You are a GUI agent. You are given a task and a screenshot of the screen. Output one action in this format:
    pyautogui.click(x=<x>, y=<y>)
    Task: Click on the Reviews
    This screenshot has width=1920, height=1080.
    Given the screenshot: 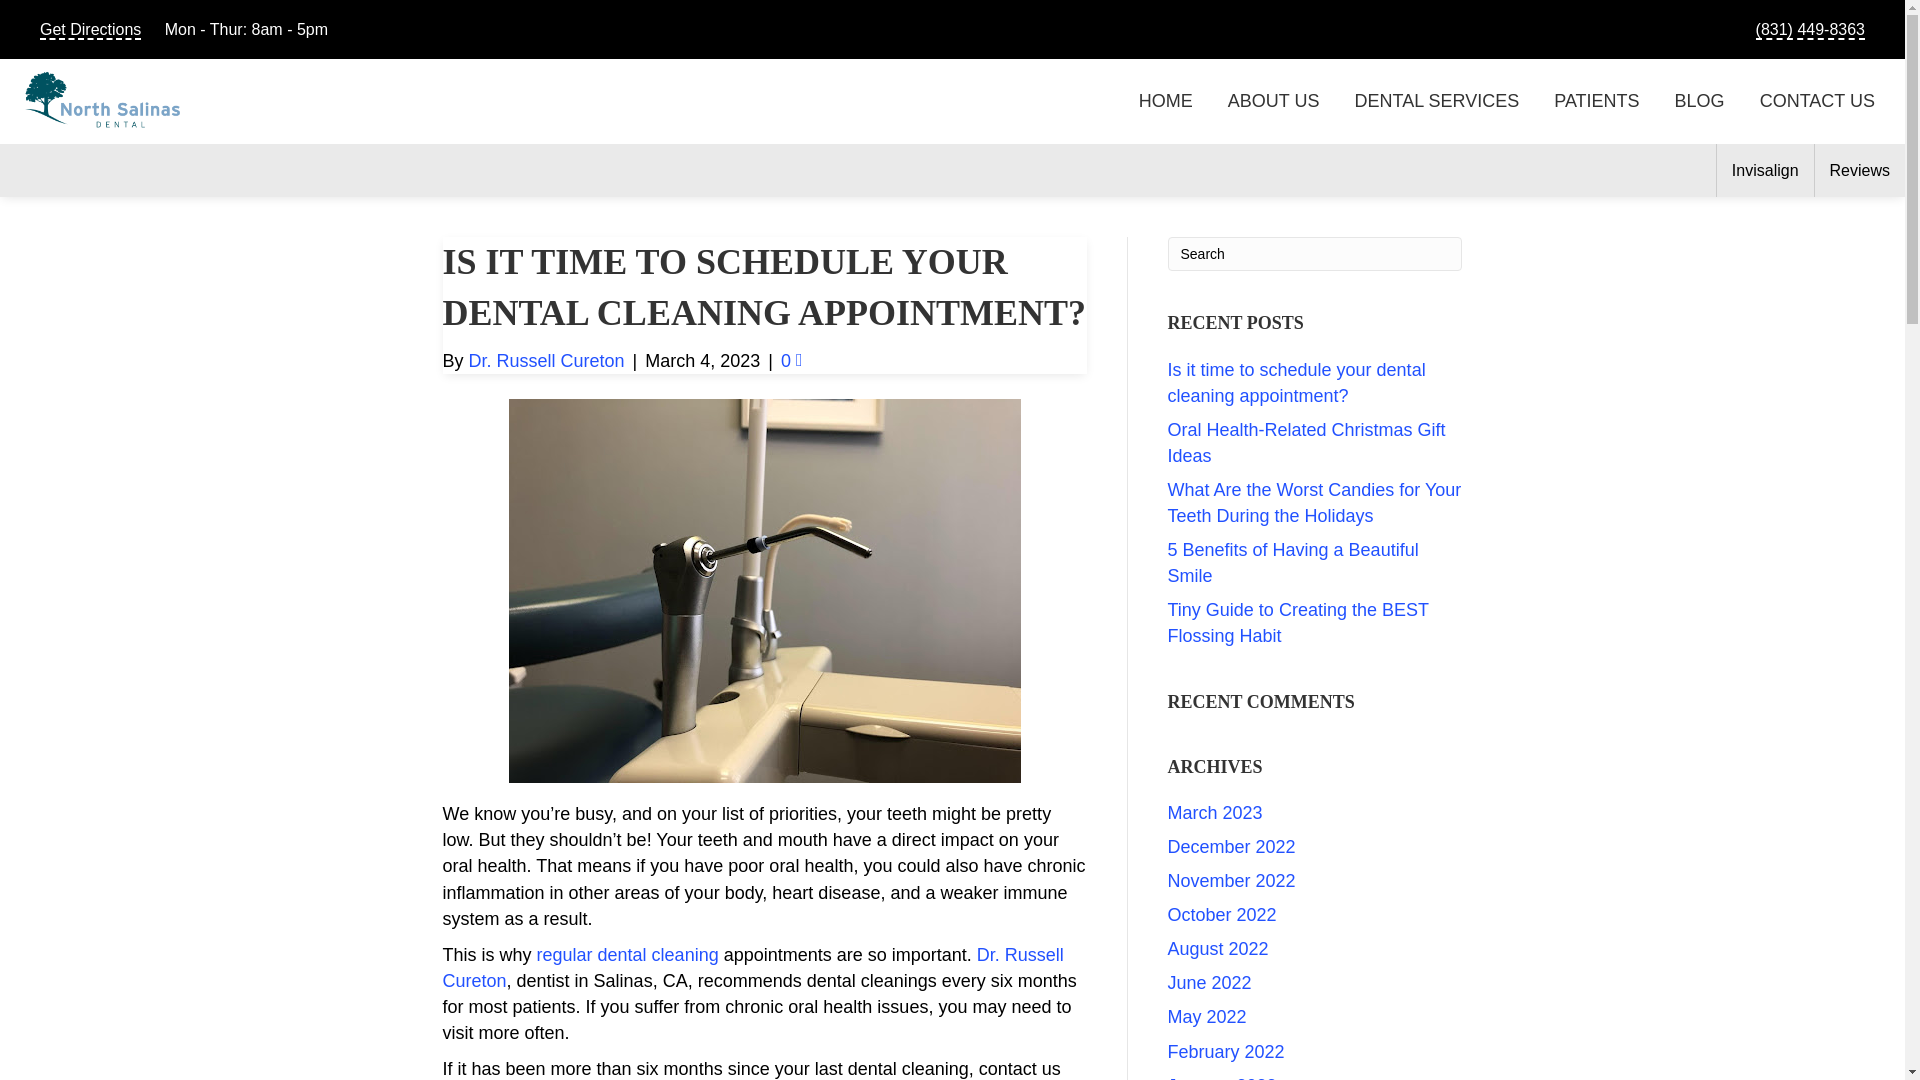 What is the action you would take?
    pyautogui.click(x=1859, y=170)
    